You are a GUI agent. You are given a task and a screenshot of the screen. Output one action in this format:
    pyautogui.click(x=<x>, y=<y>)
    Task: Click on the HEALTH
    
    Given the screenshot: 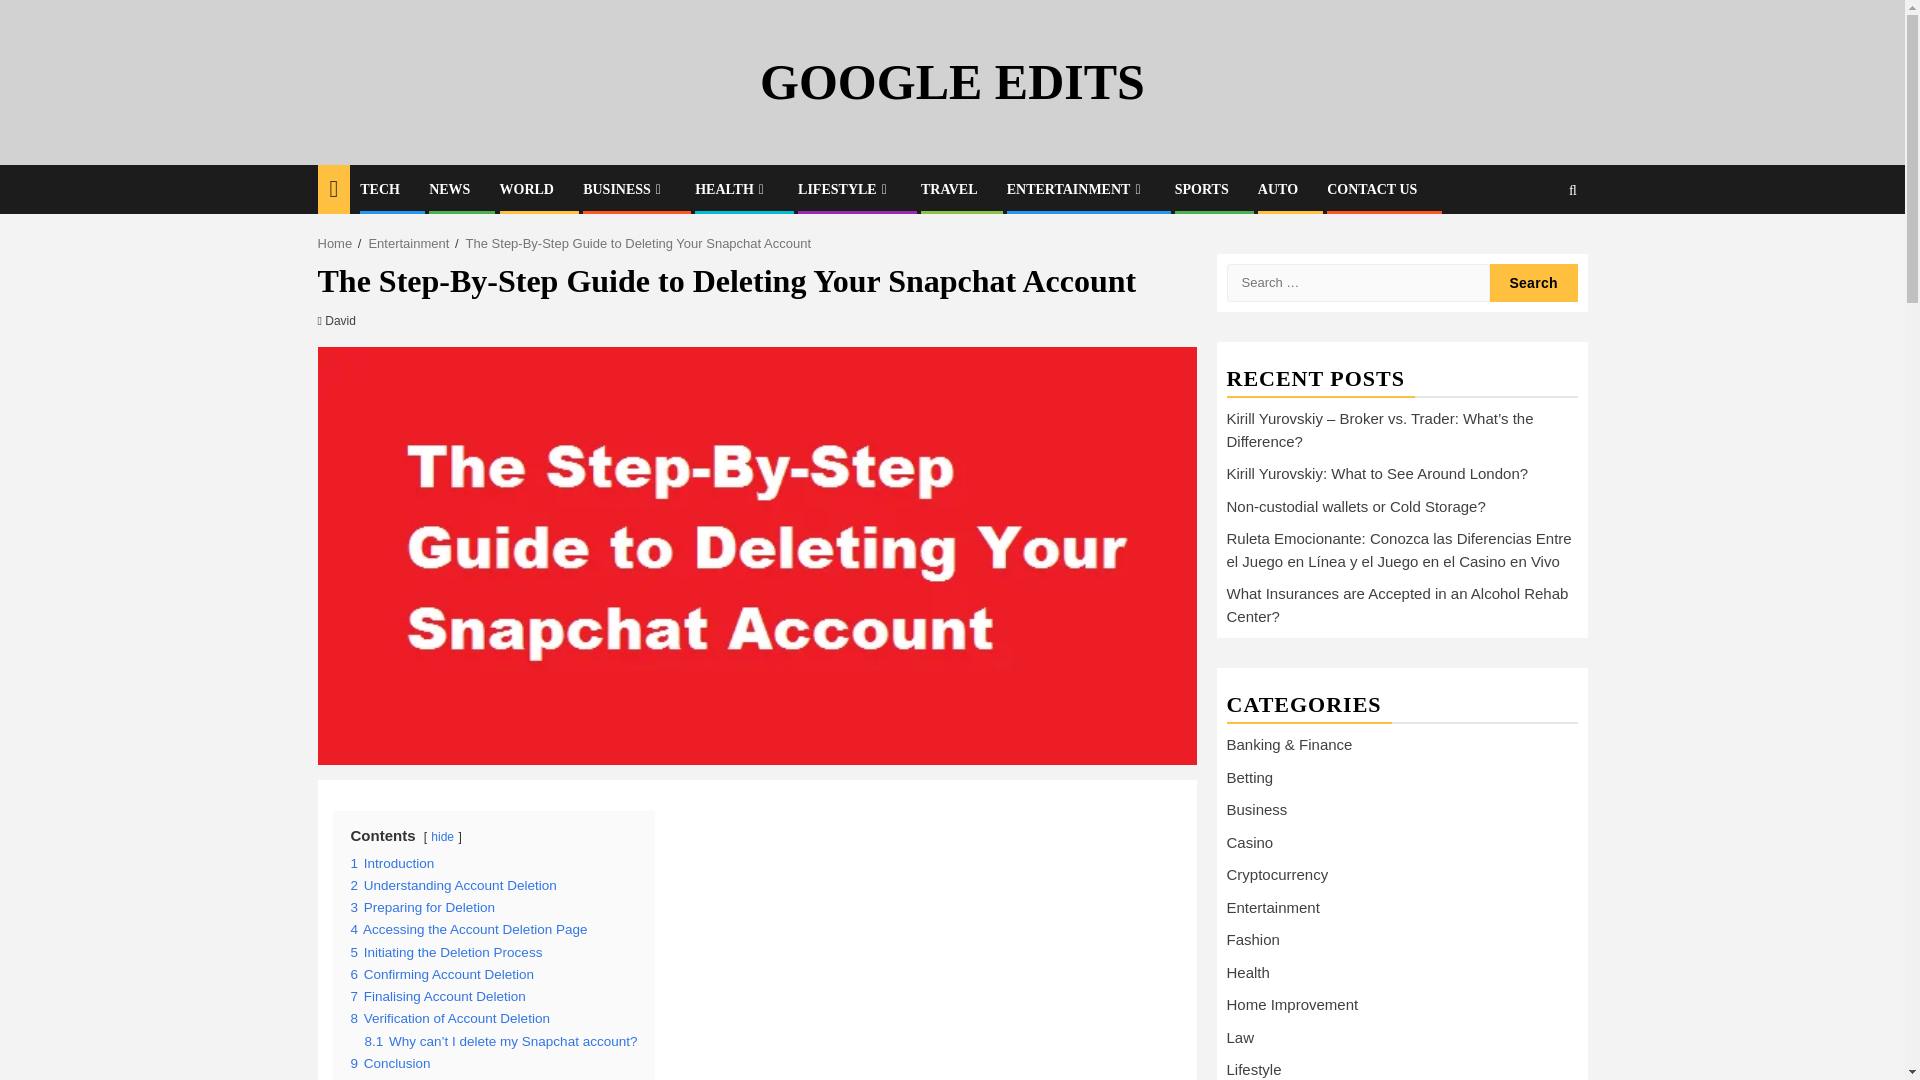 What is the action you would take?
    pyautogui.click(x=732, y=189)
    